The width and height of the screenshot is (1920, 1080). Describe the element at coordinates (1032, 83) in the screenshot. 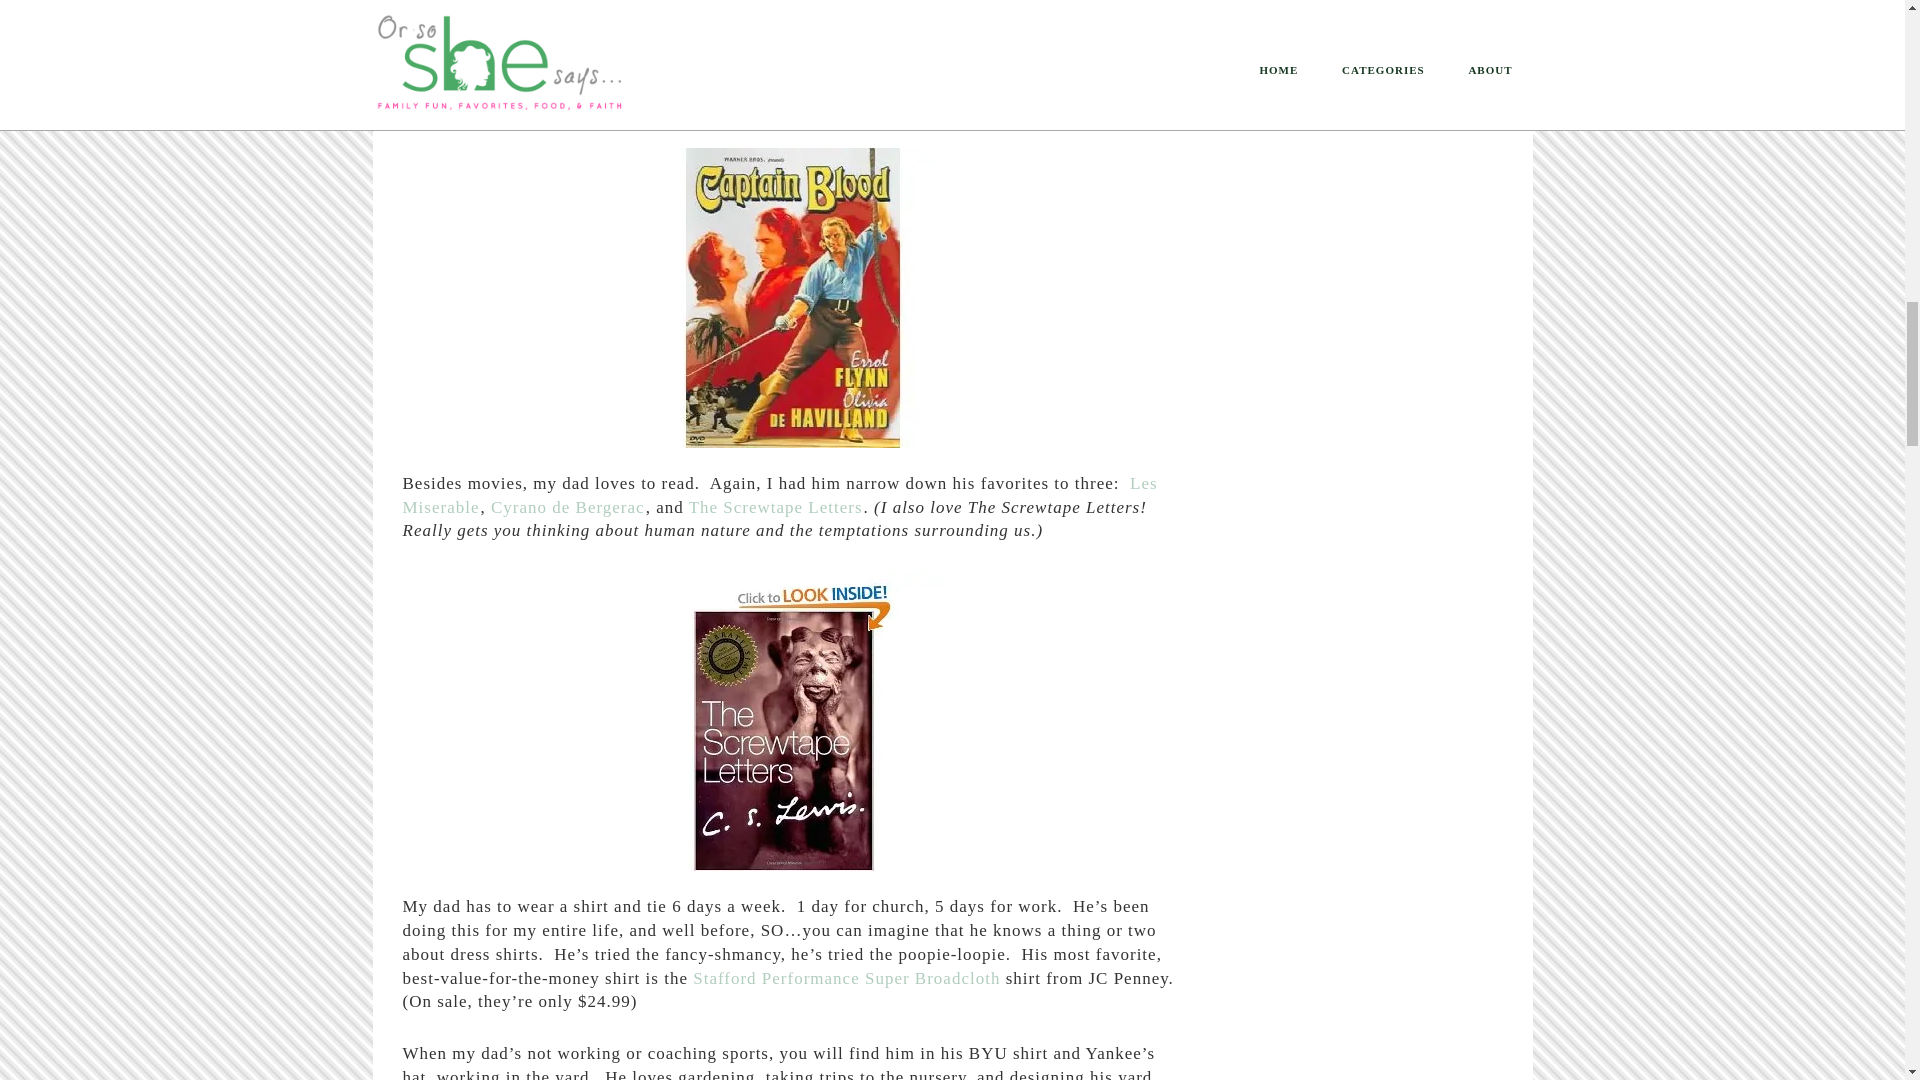

I see `Daniel Boone` at that location.